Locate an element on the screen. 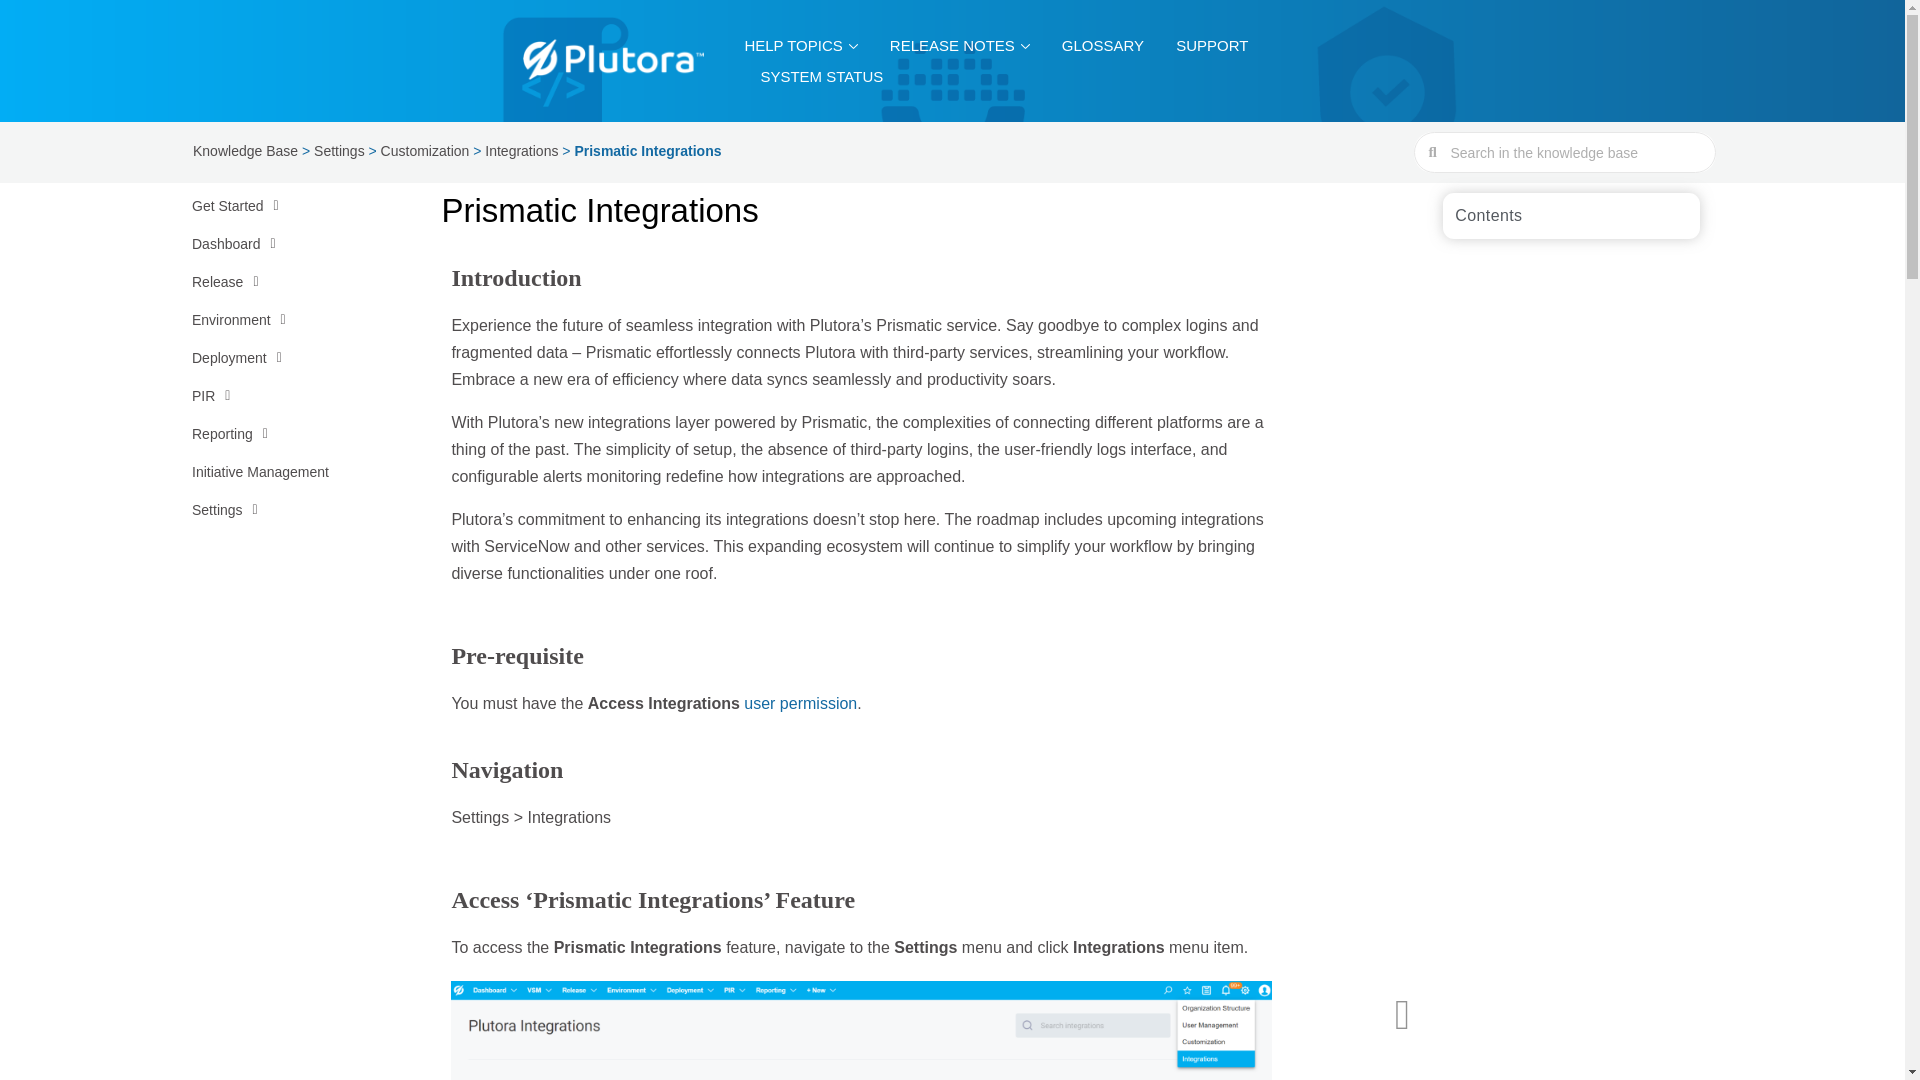  Release is located at coordinates (281, 282).